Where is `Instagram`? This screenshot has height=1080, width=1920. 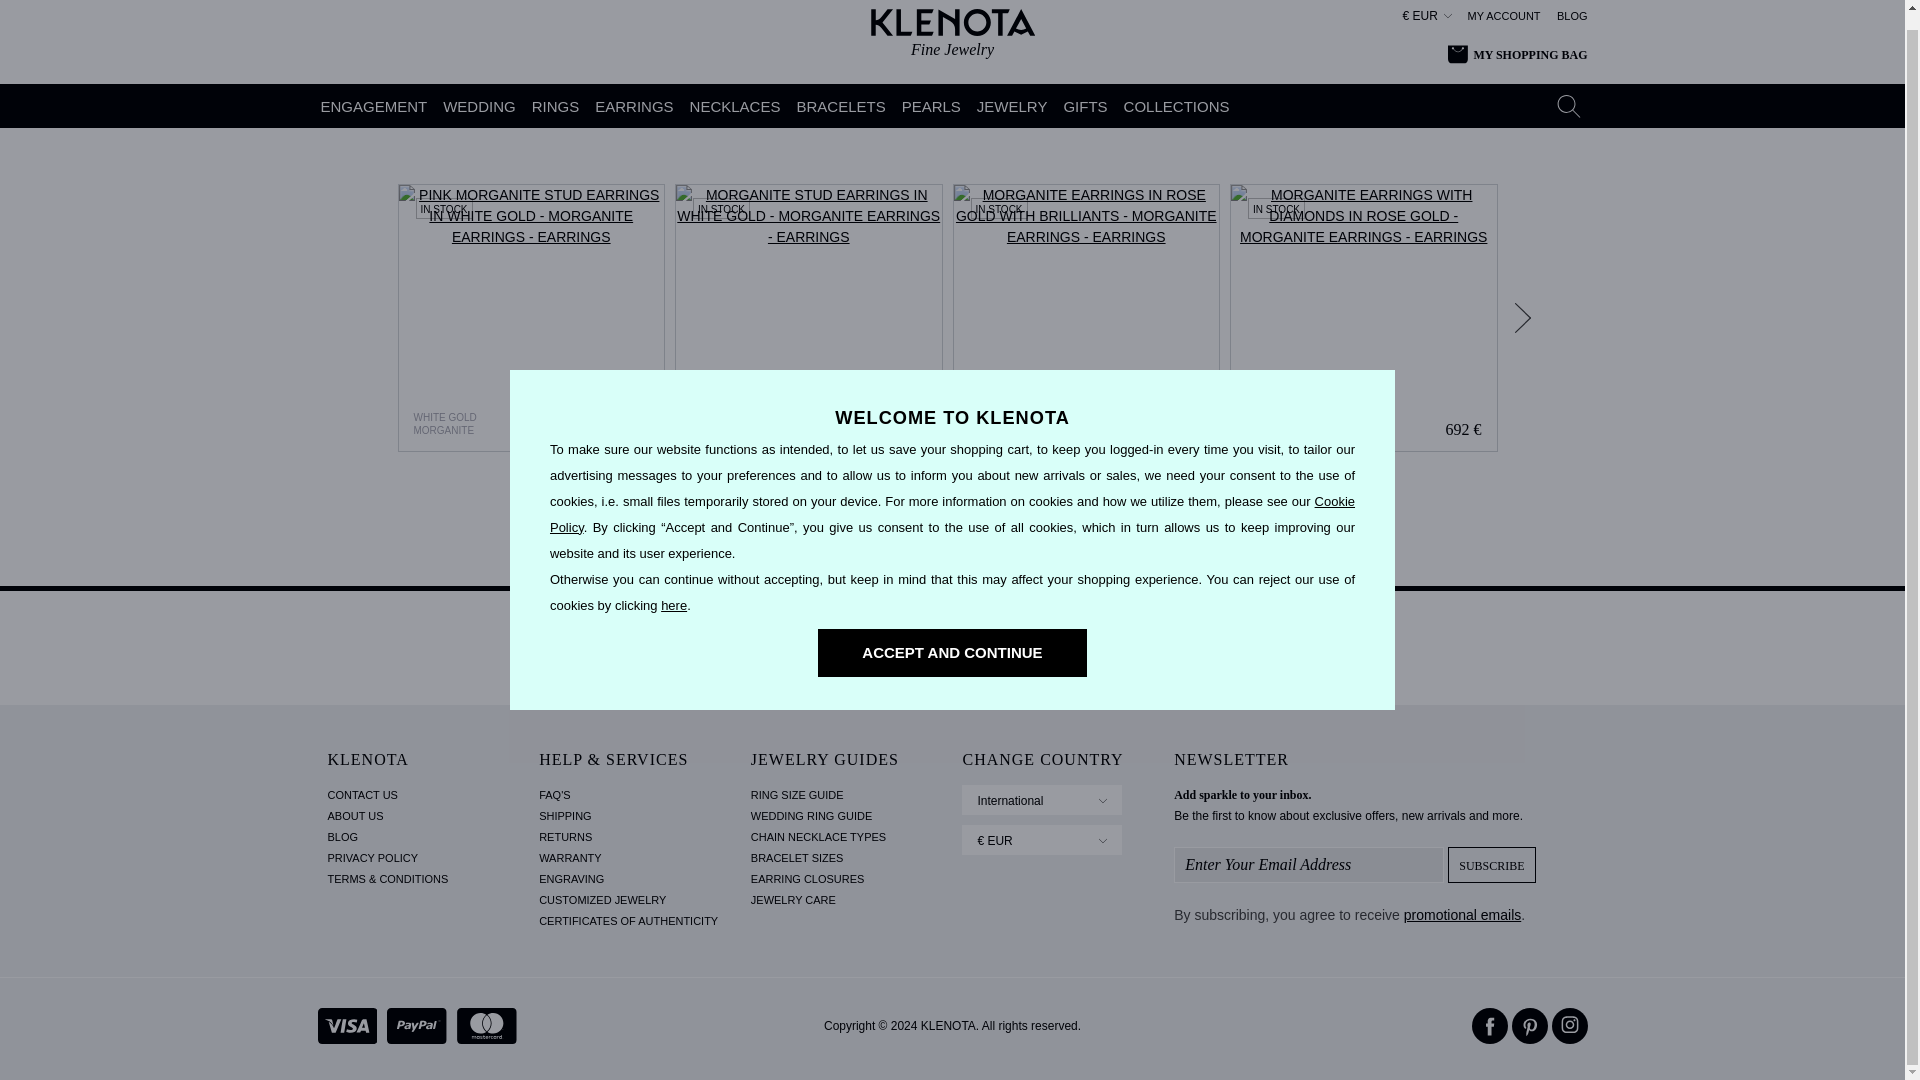 Instagram is located at coordinates (1569, 1026).